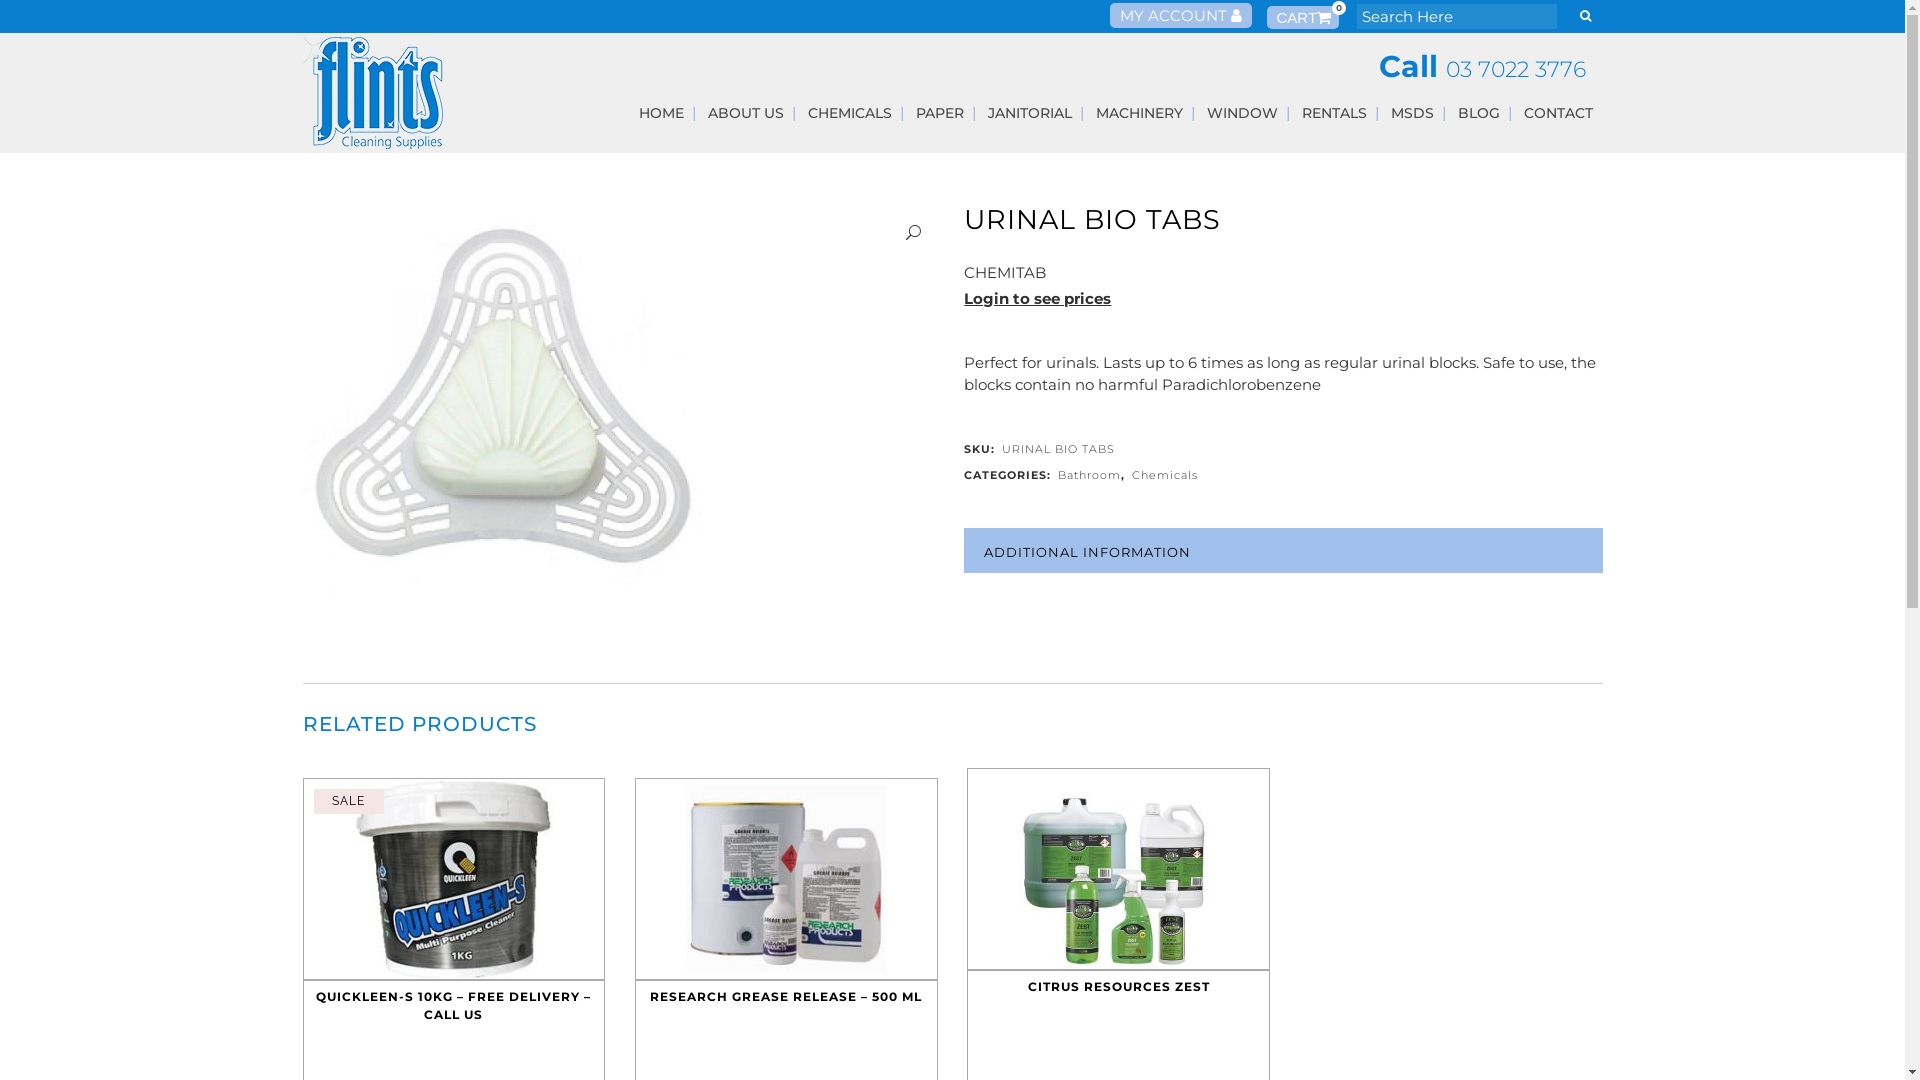 This screenshot has height=1080, width=1920. I want to click on MSDS, so click(1412, 113).